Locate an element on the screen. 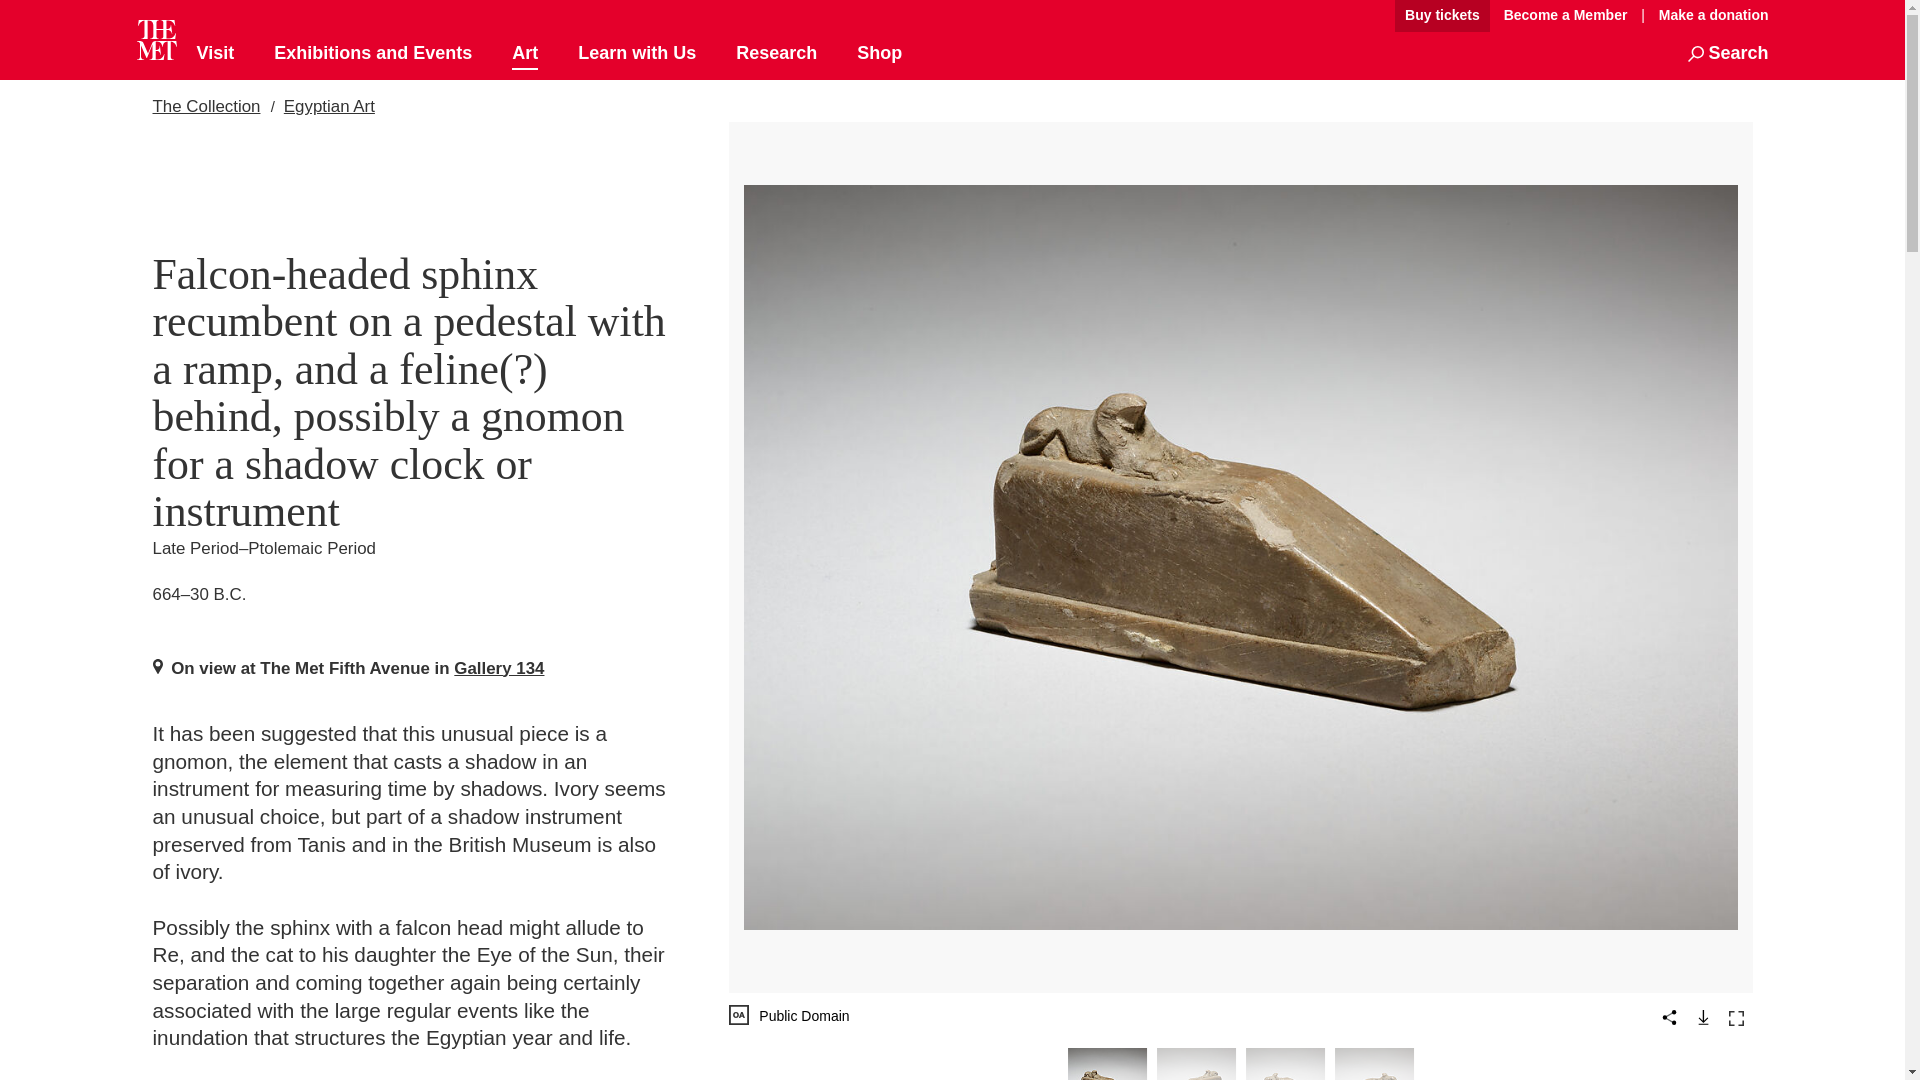  tickets is located at coordinates (1442, 16).